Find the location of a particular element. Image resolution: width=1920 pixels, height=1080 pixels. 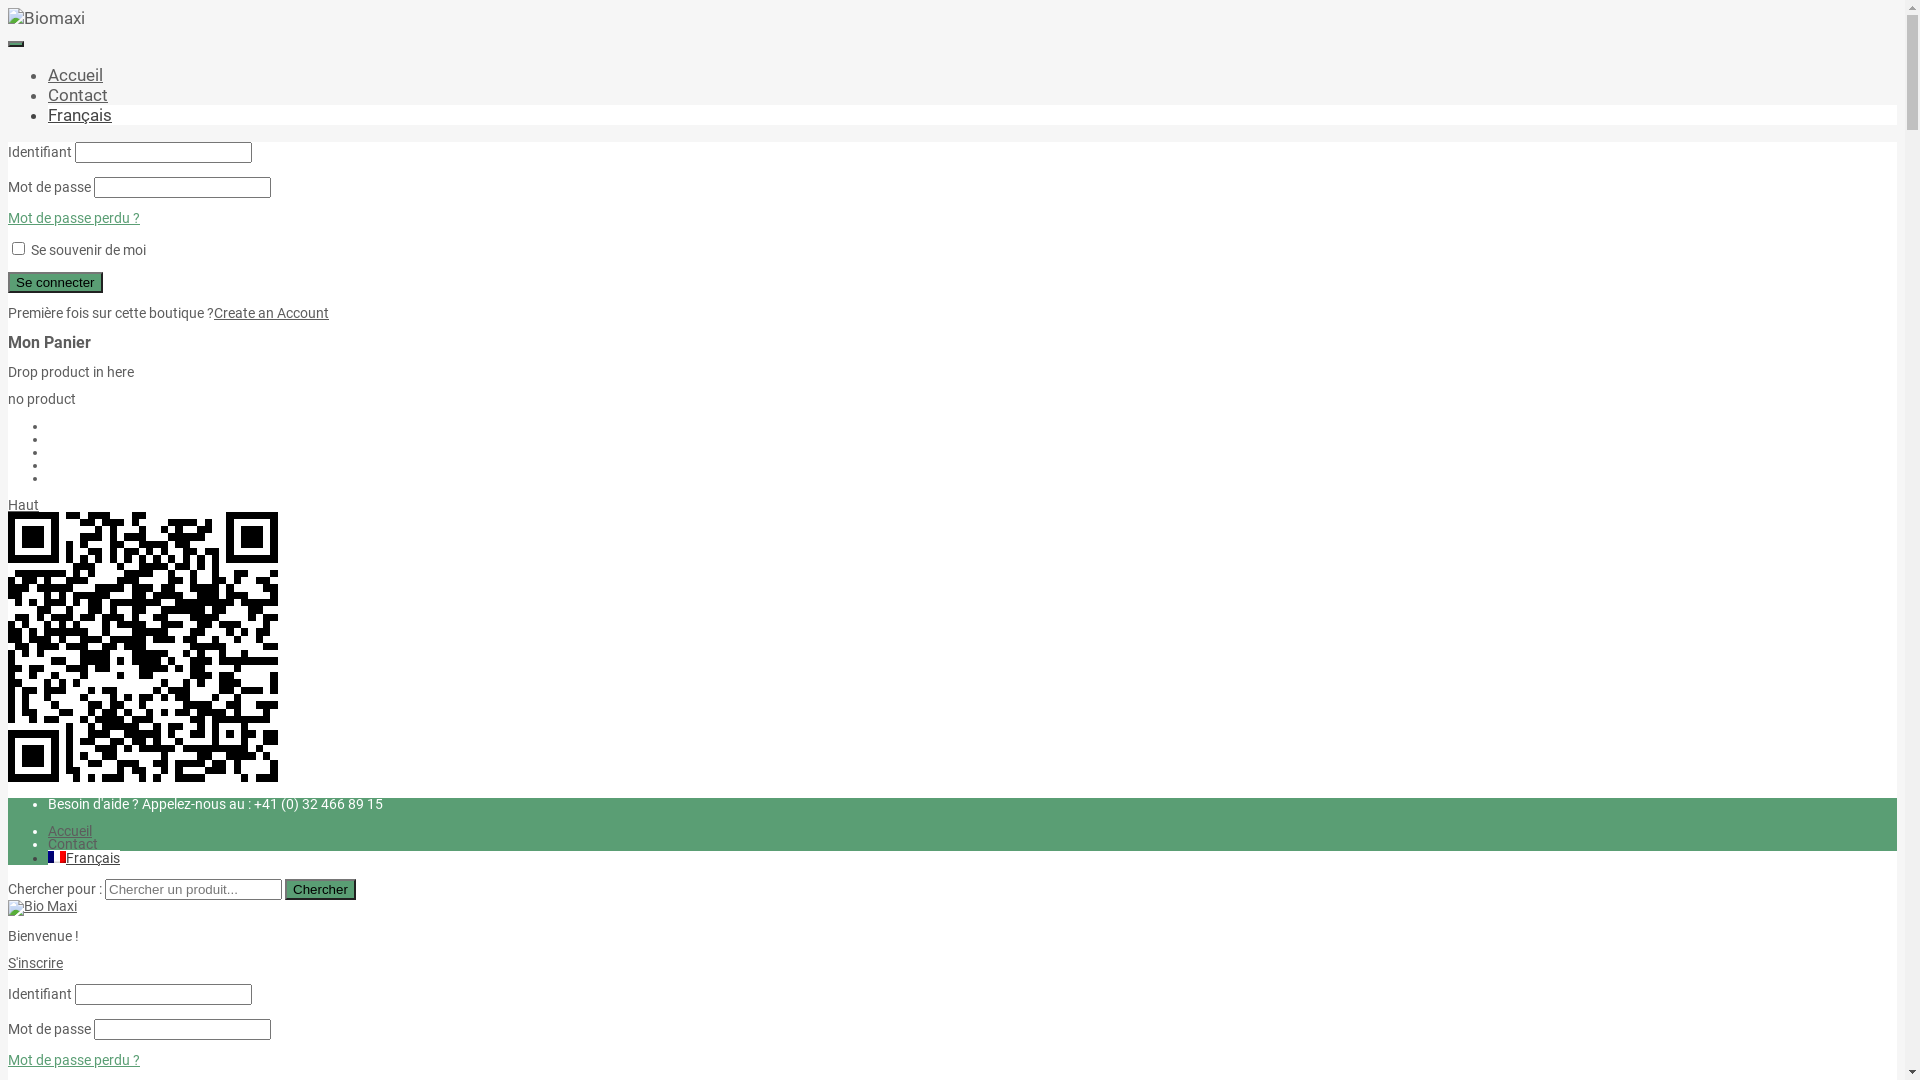

Contact is located at coordinates (73, 844).